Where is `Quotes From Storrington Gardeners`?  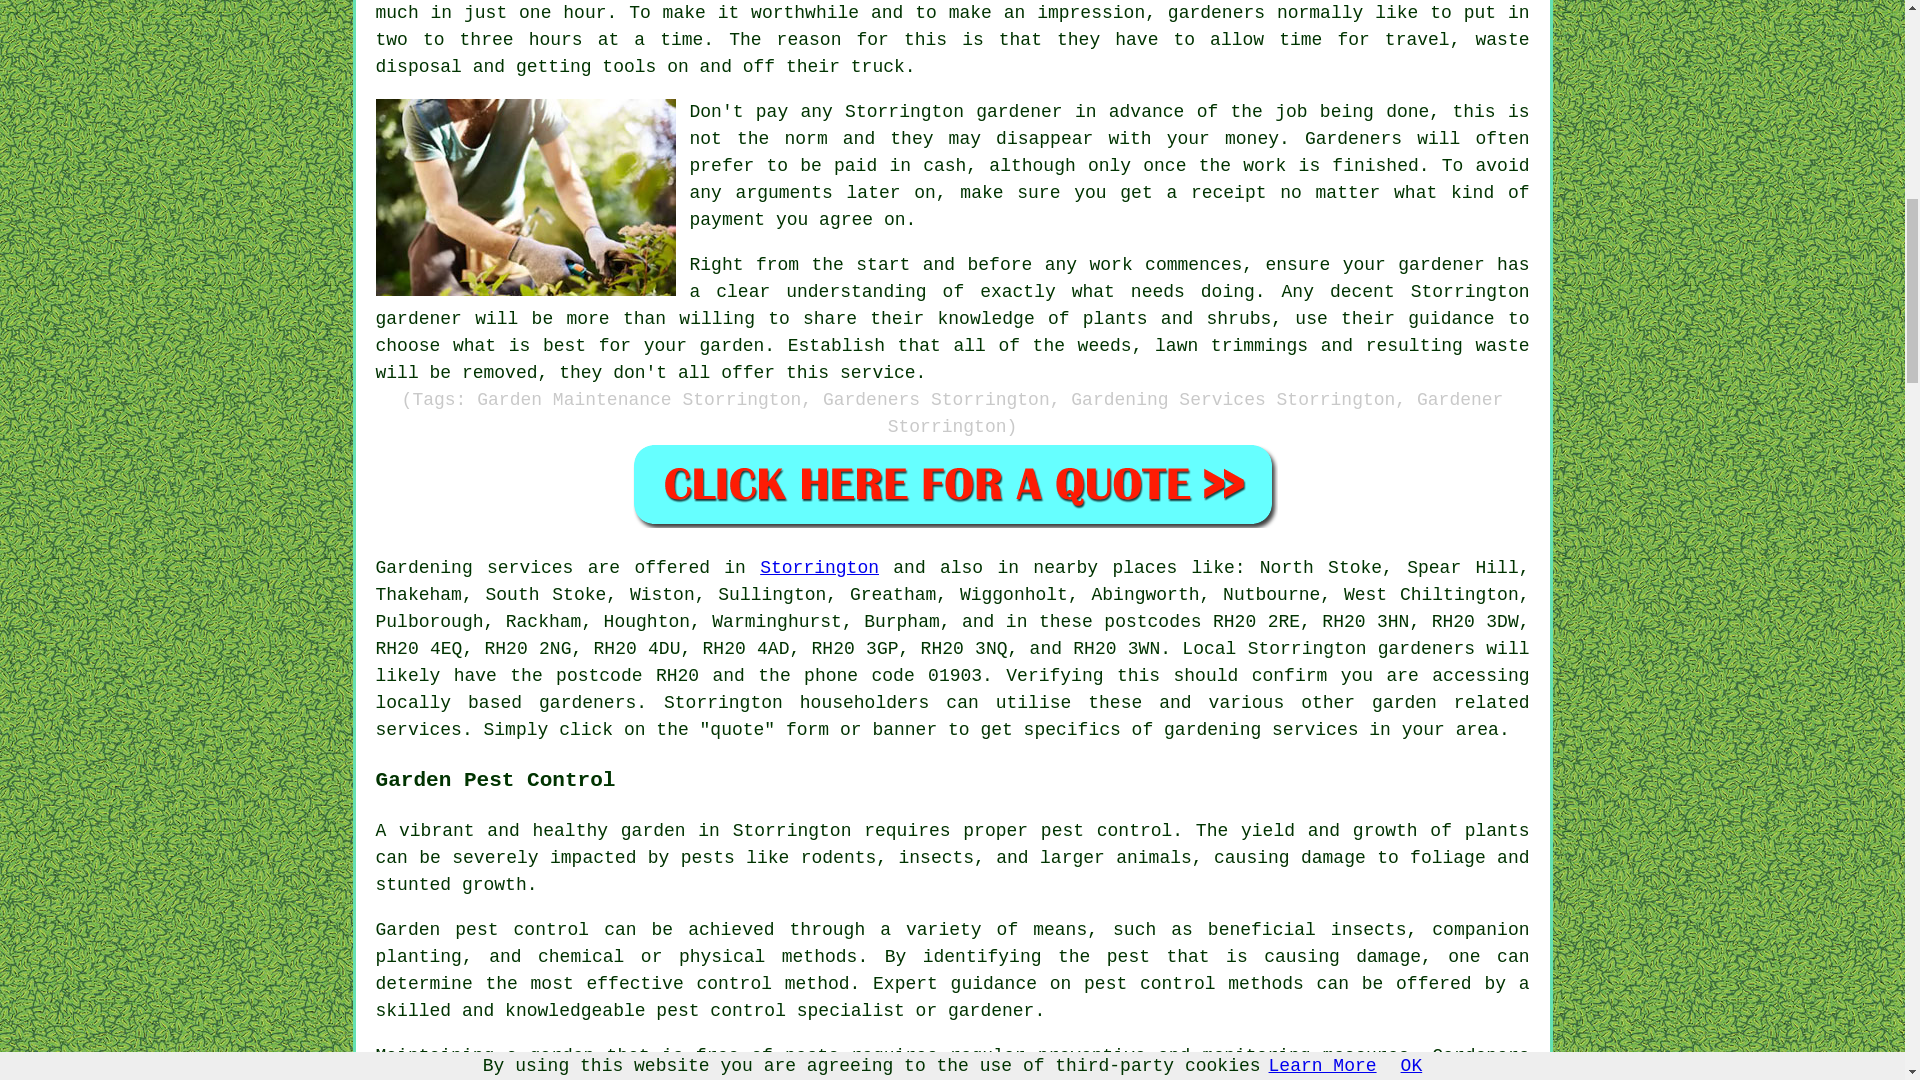
Quotes From Storrington Gardeners is located at coordinates (952, 484).